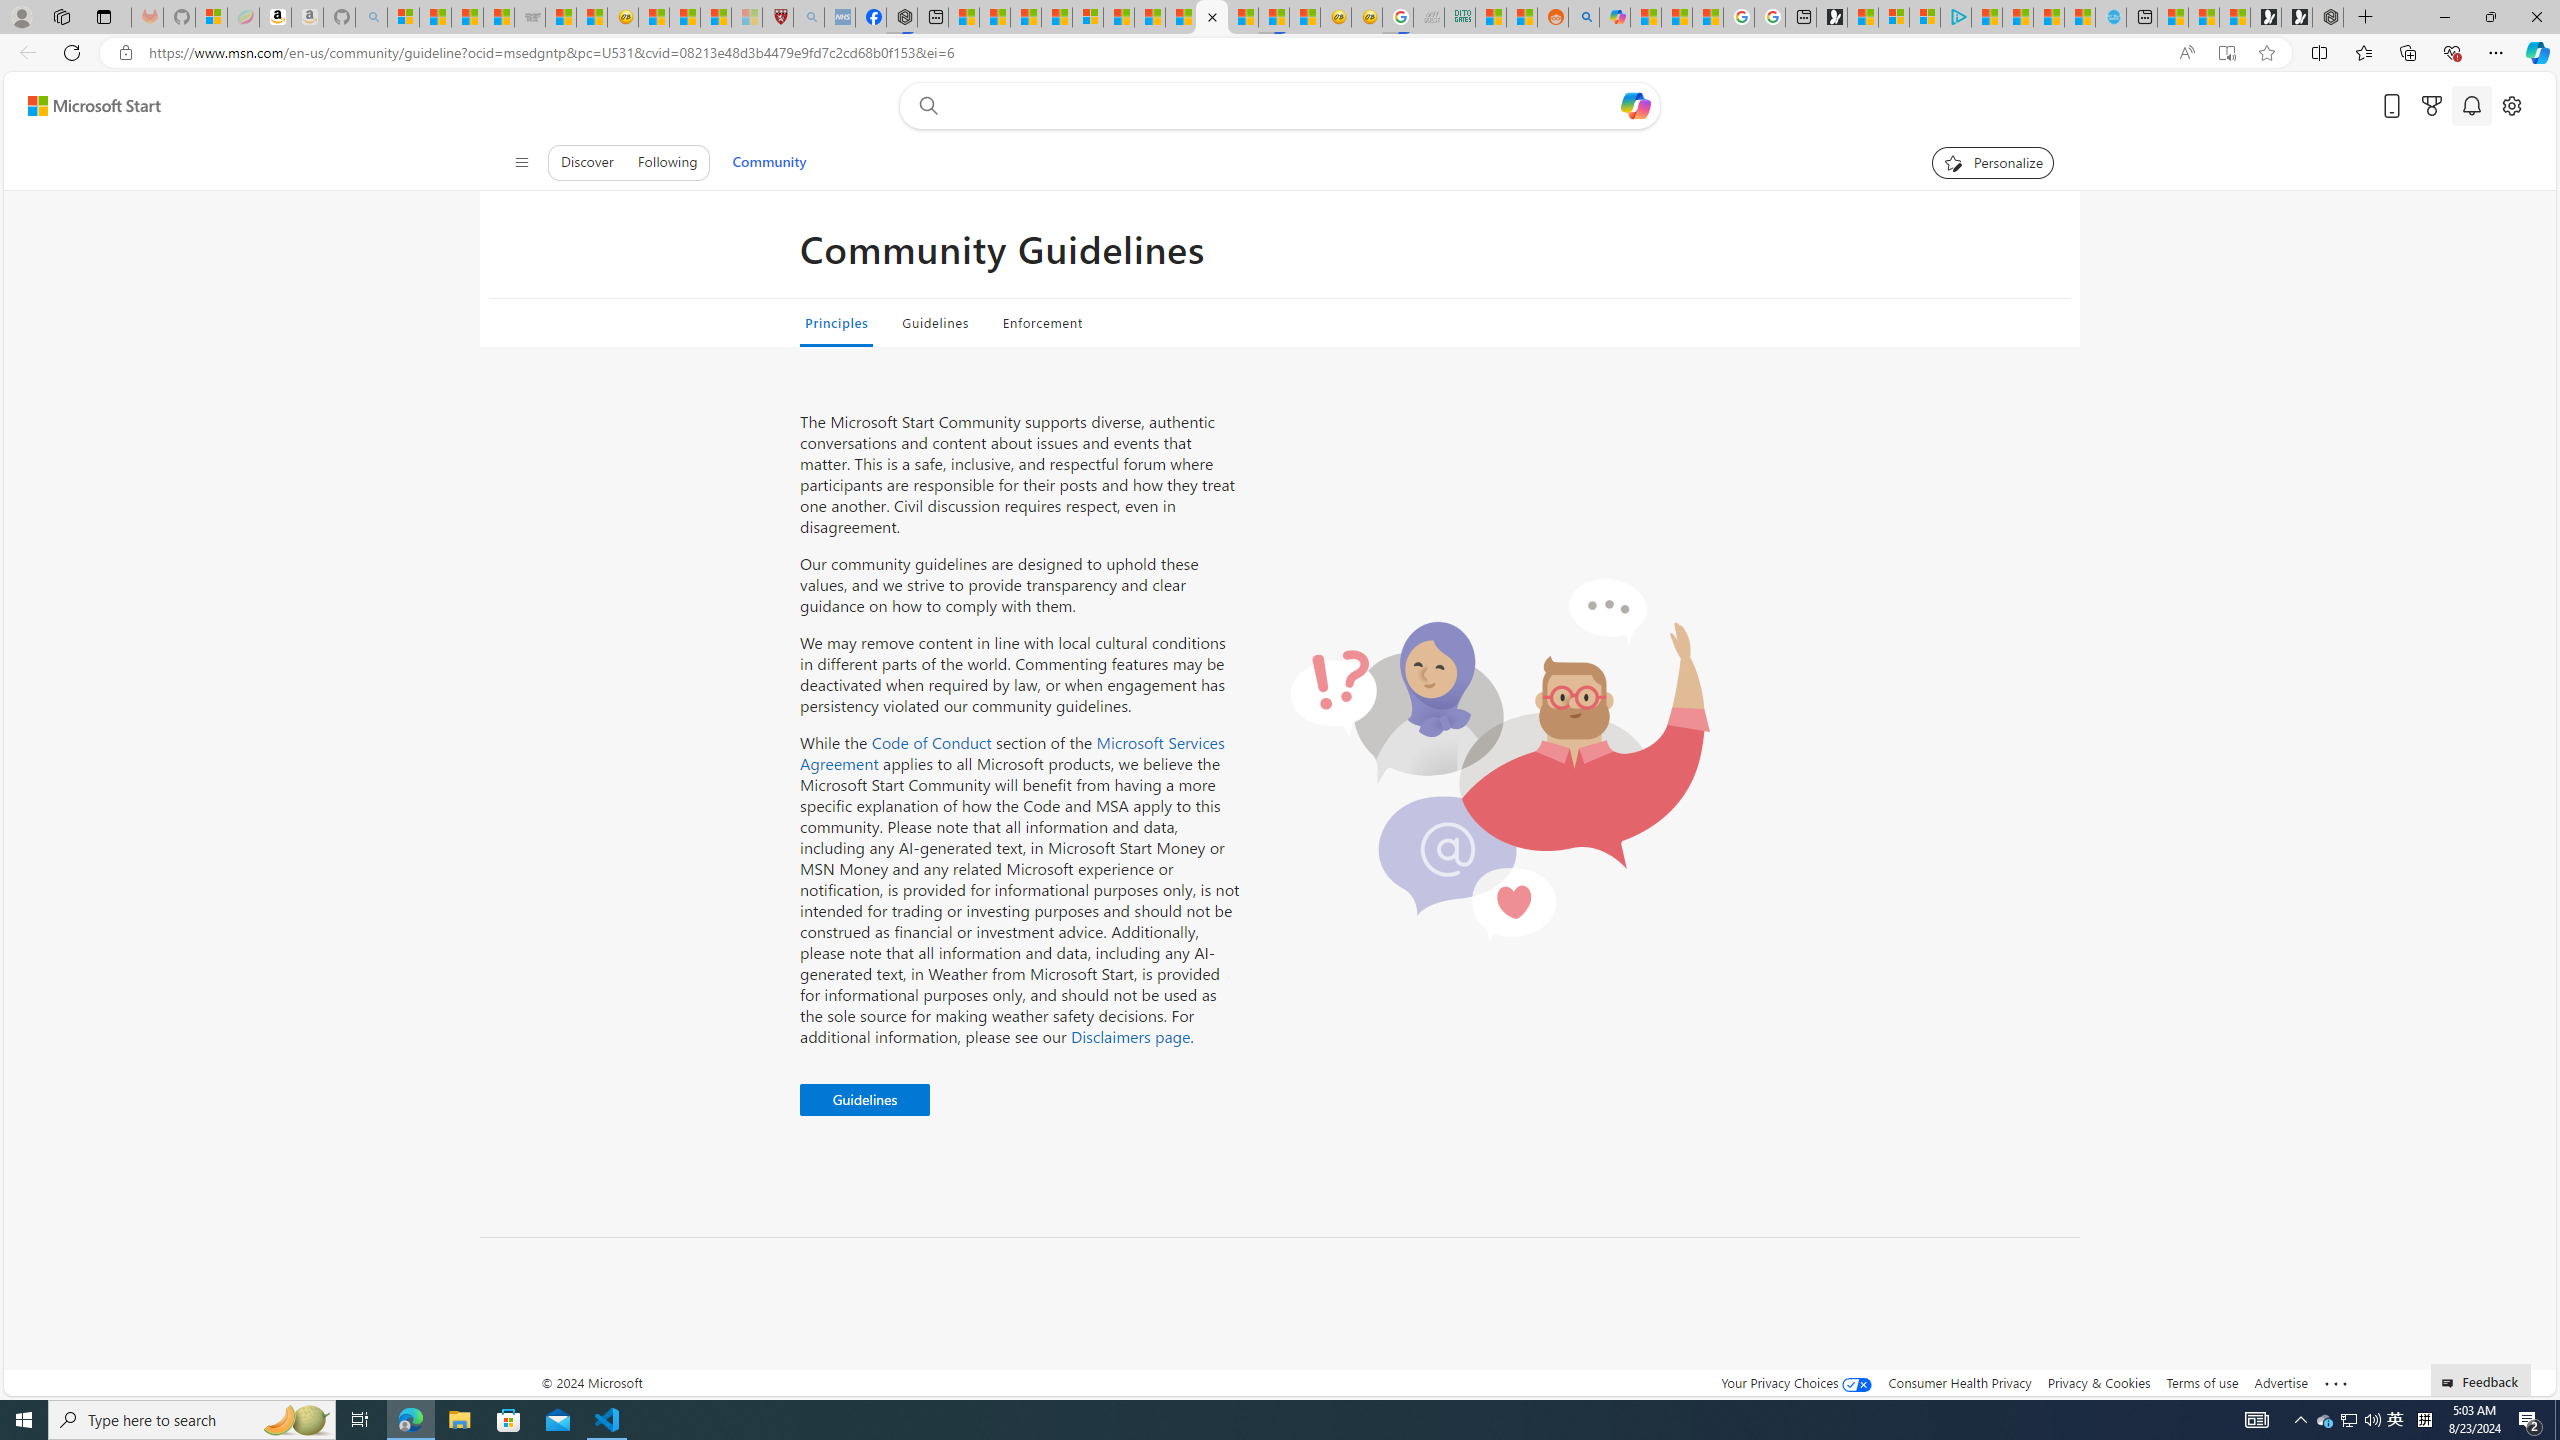  What do you see at coordinates (2496, 52) in the screenshot?
I see `Settings and more (Alt+F)` at bounding box center [2496, 52].